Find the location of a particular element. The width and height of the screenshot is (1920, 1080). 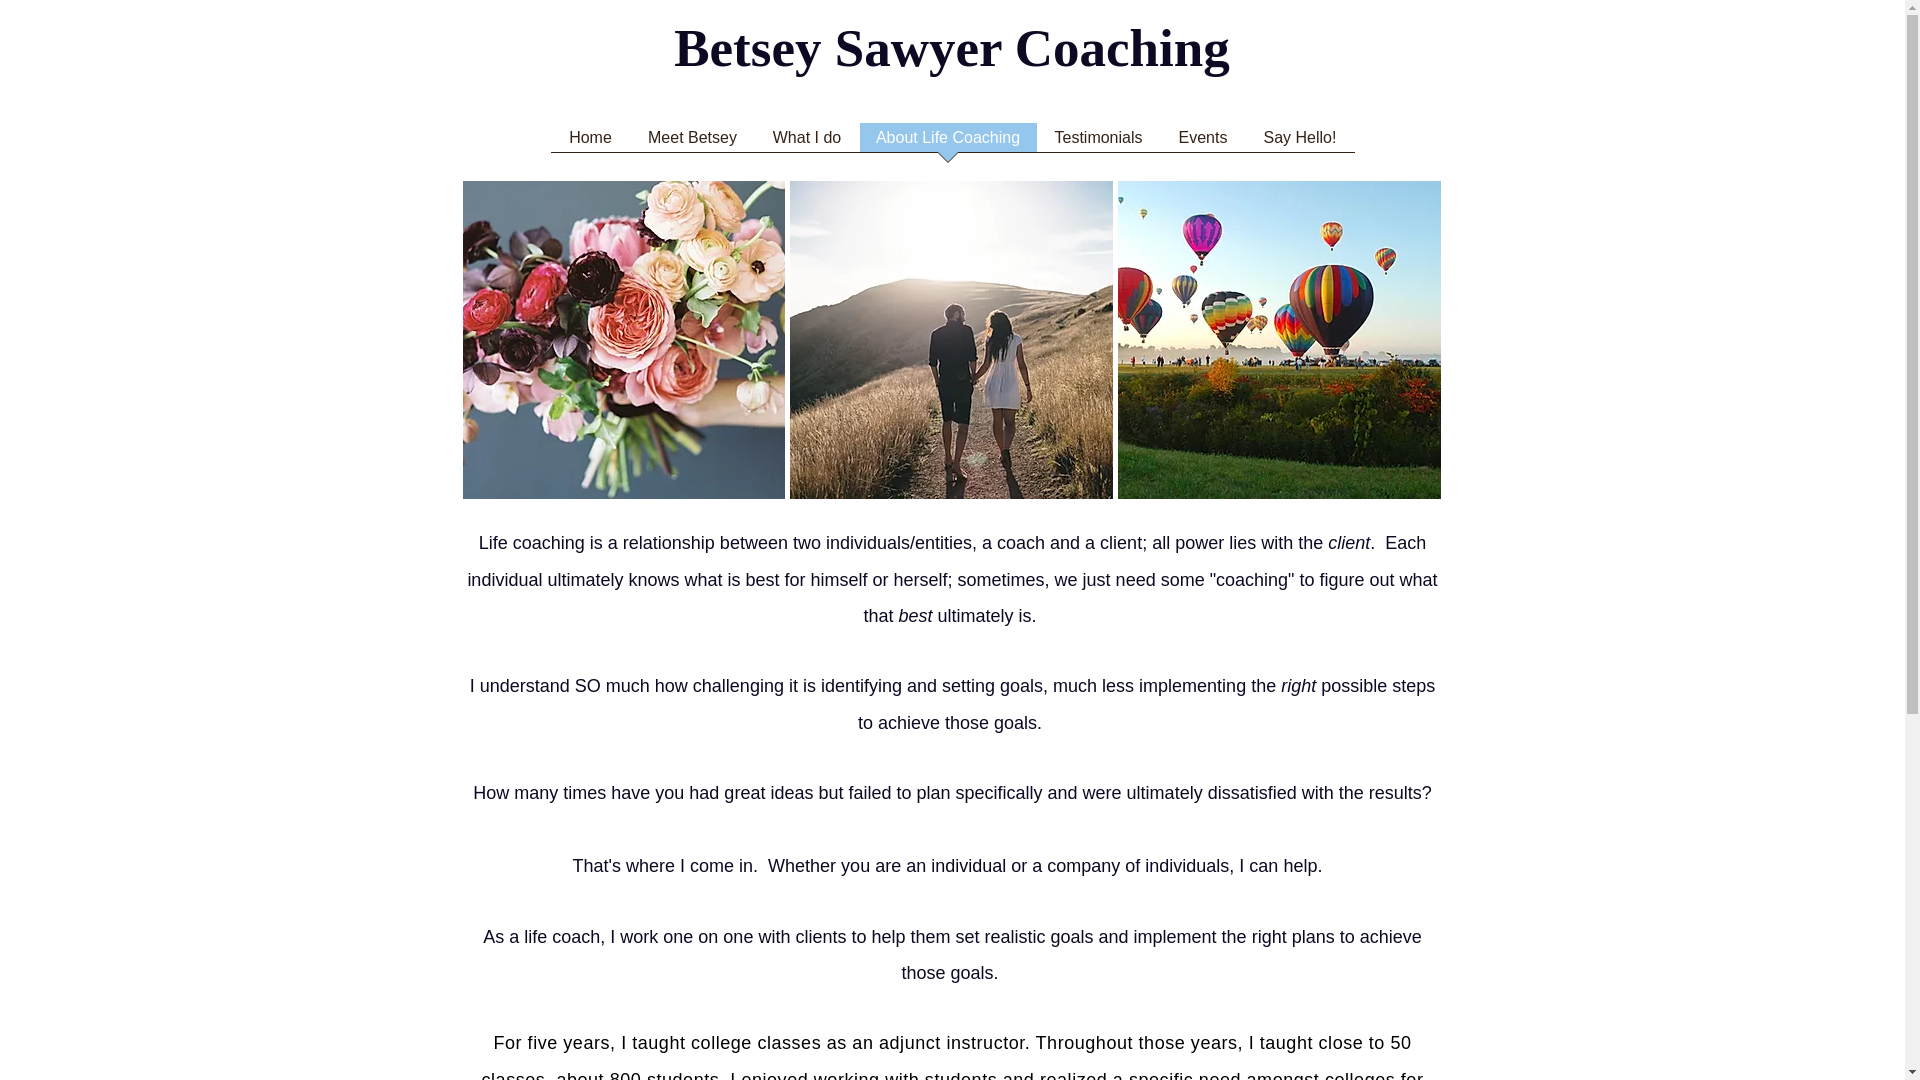

Testimonials is located at coordinates (1098, 144).